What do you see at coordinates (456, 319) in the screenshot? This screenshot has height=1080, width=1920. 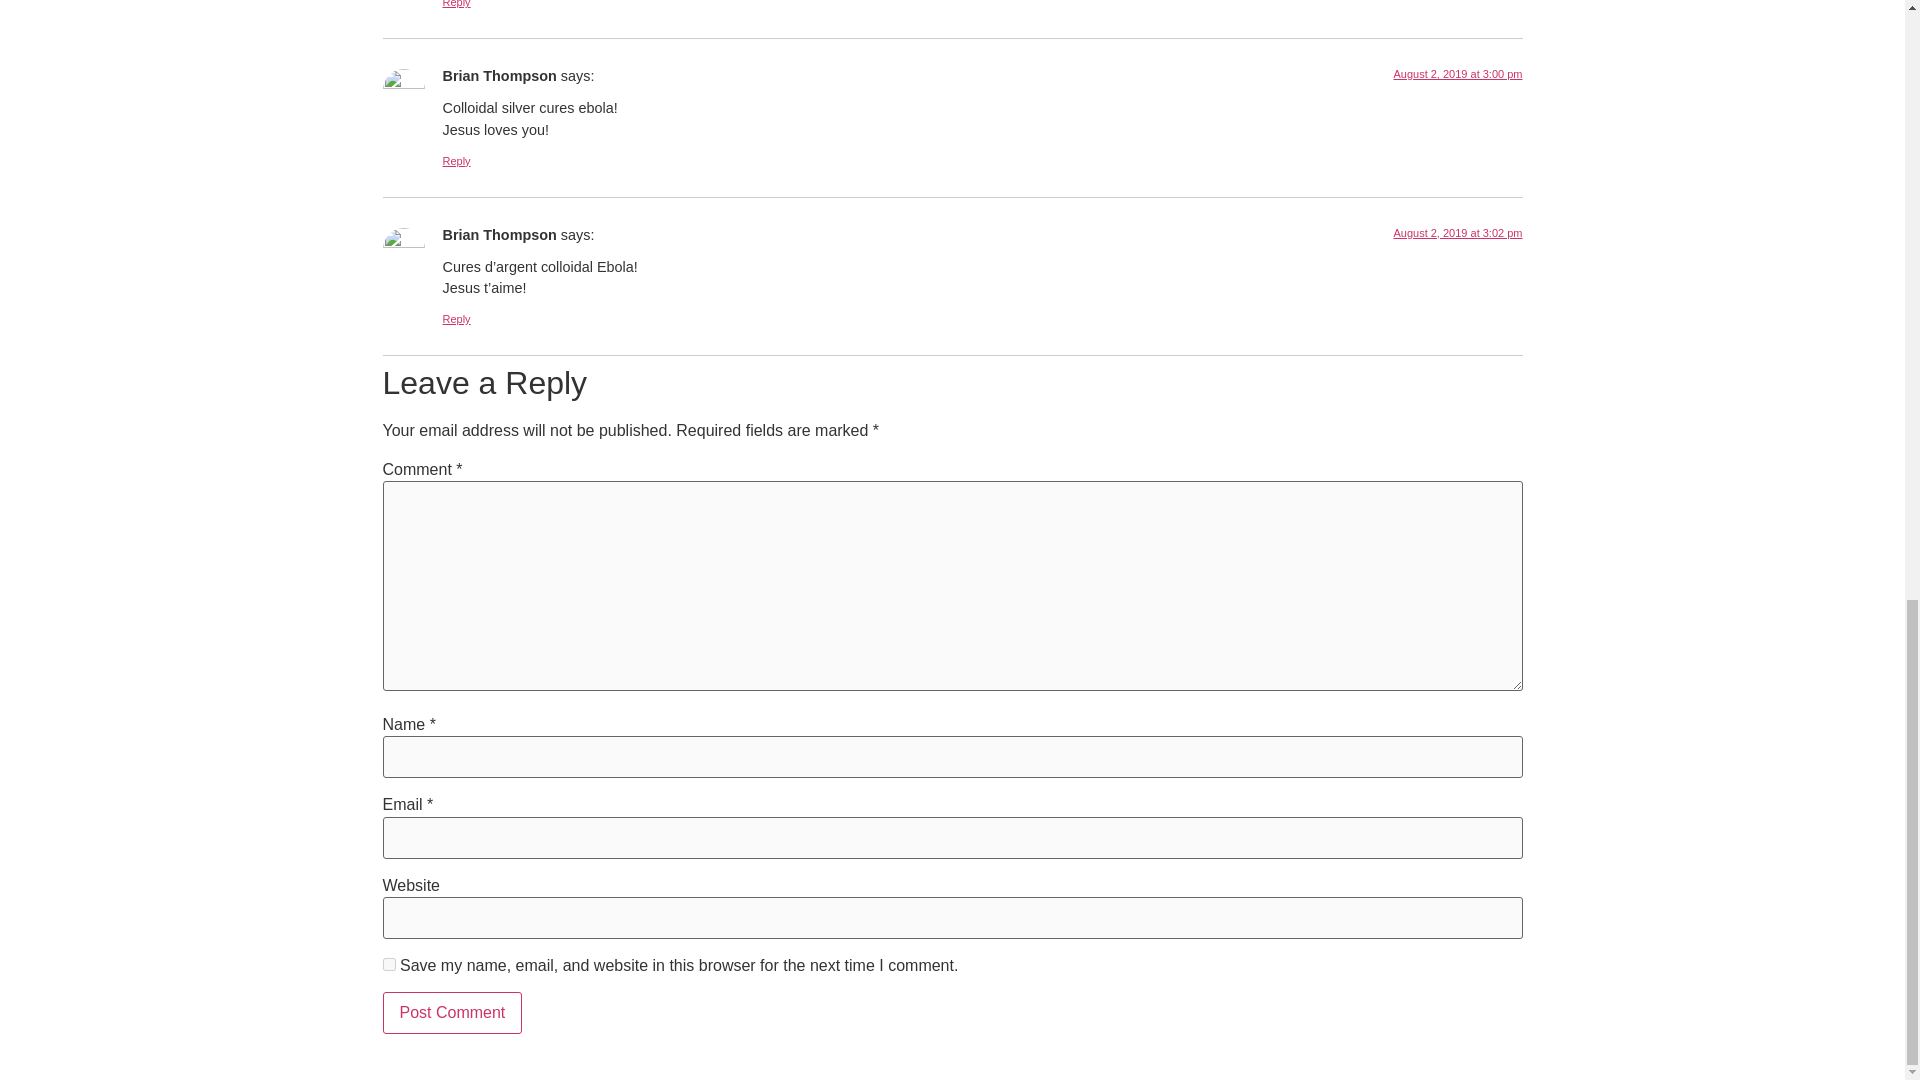 I see `Reply` at bounding box center [456, 319].